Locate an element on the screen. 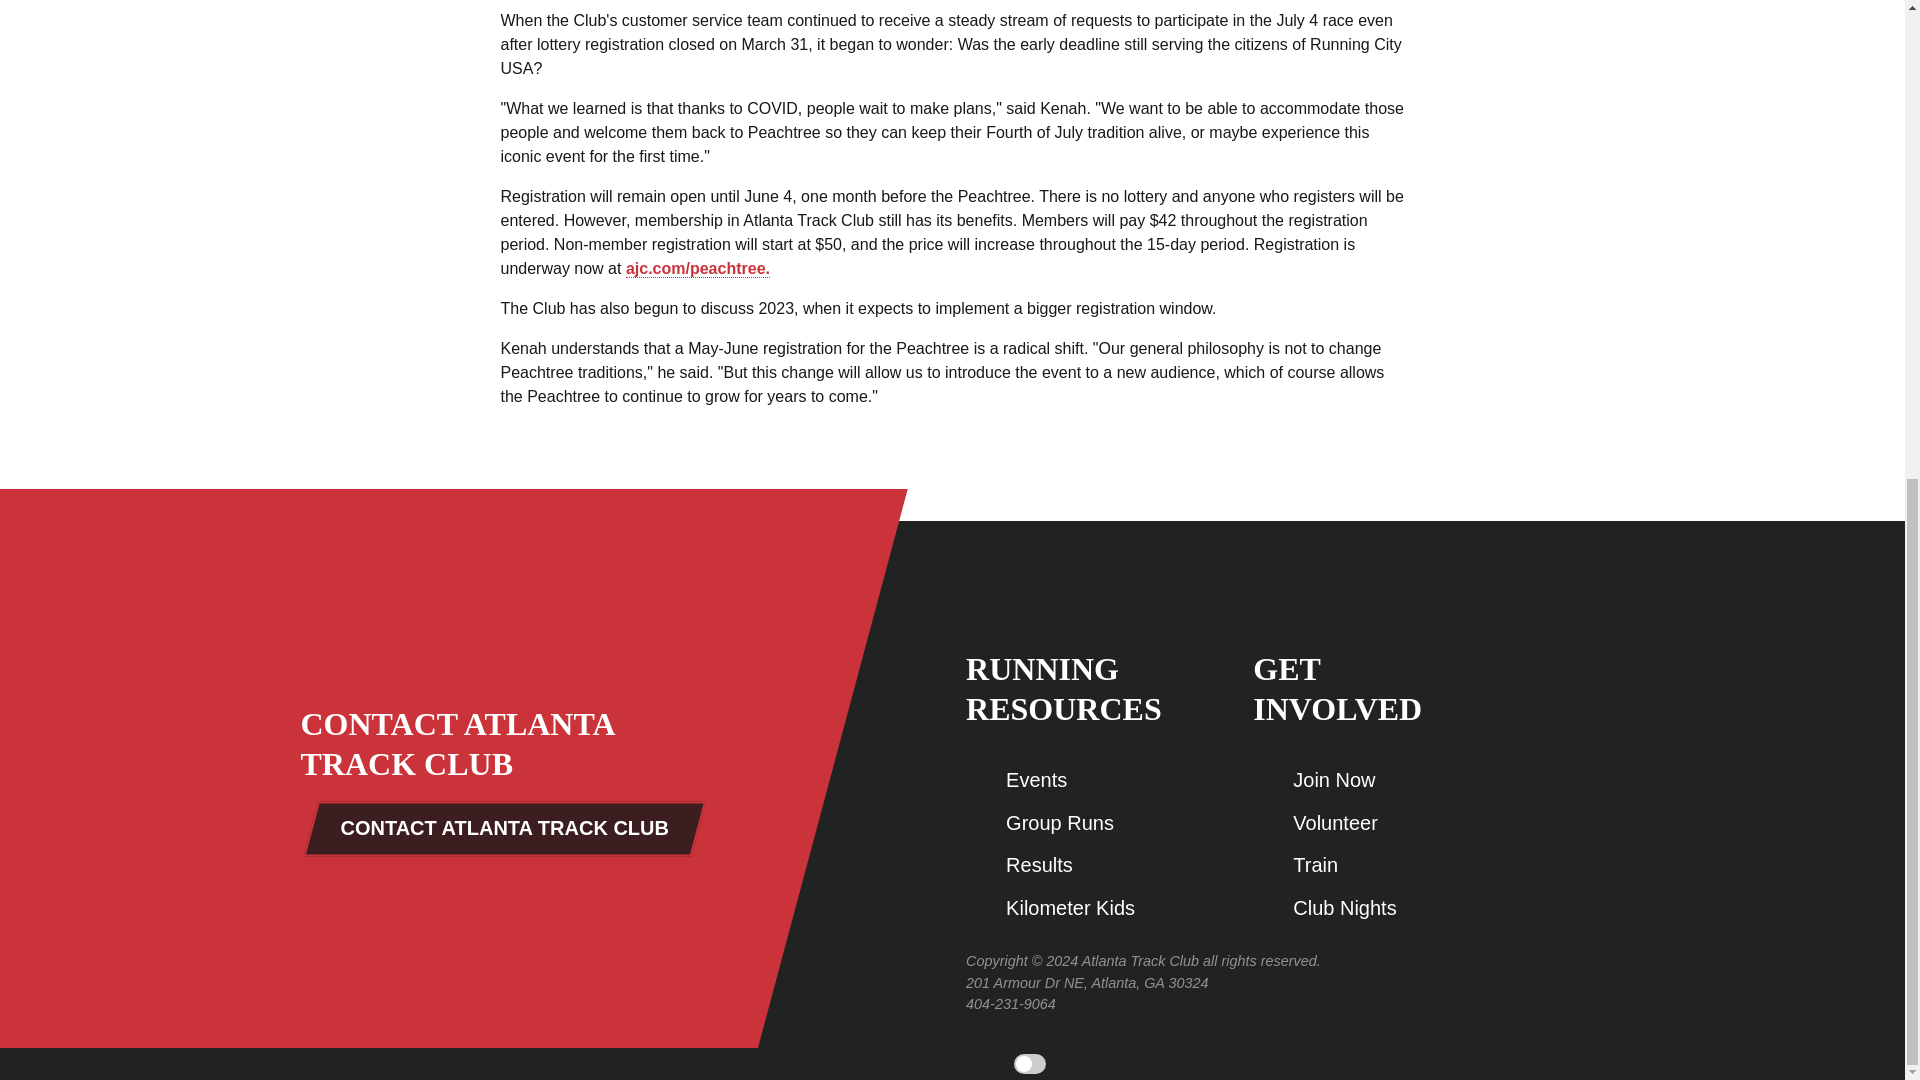 Image resolution: width=1920 pixels, height=1080 pixels. YouTube is located at coordinates (1571, 736).